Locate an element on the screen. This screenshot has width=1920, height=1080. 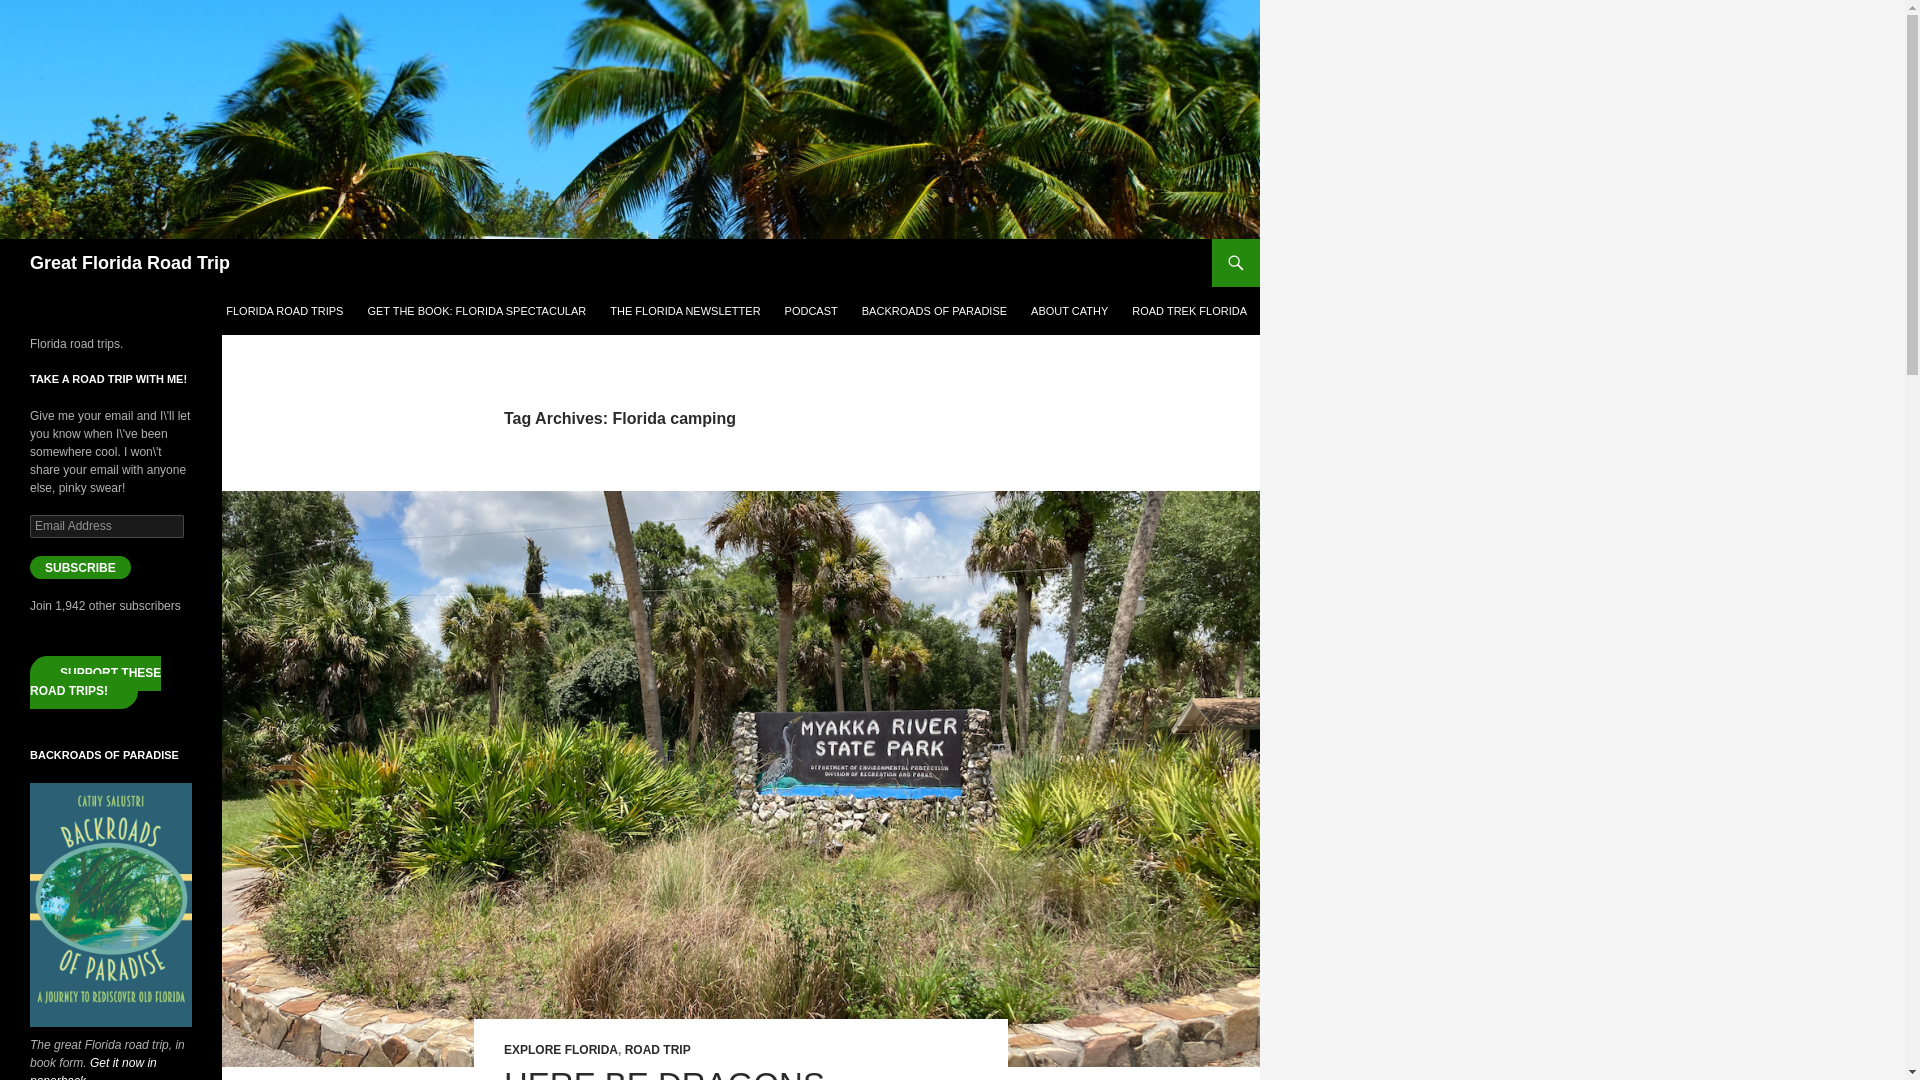
About Cathy Salustri is located at coordinates (1069, 310).